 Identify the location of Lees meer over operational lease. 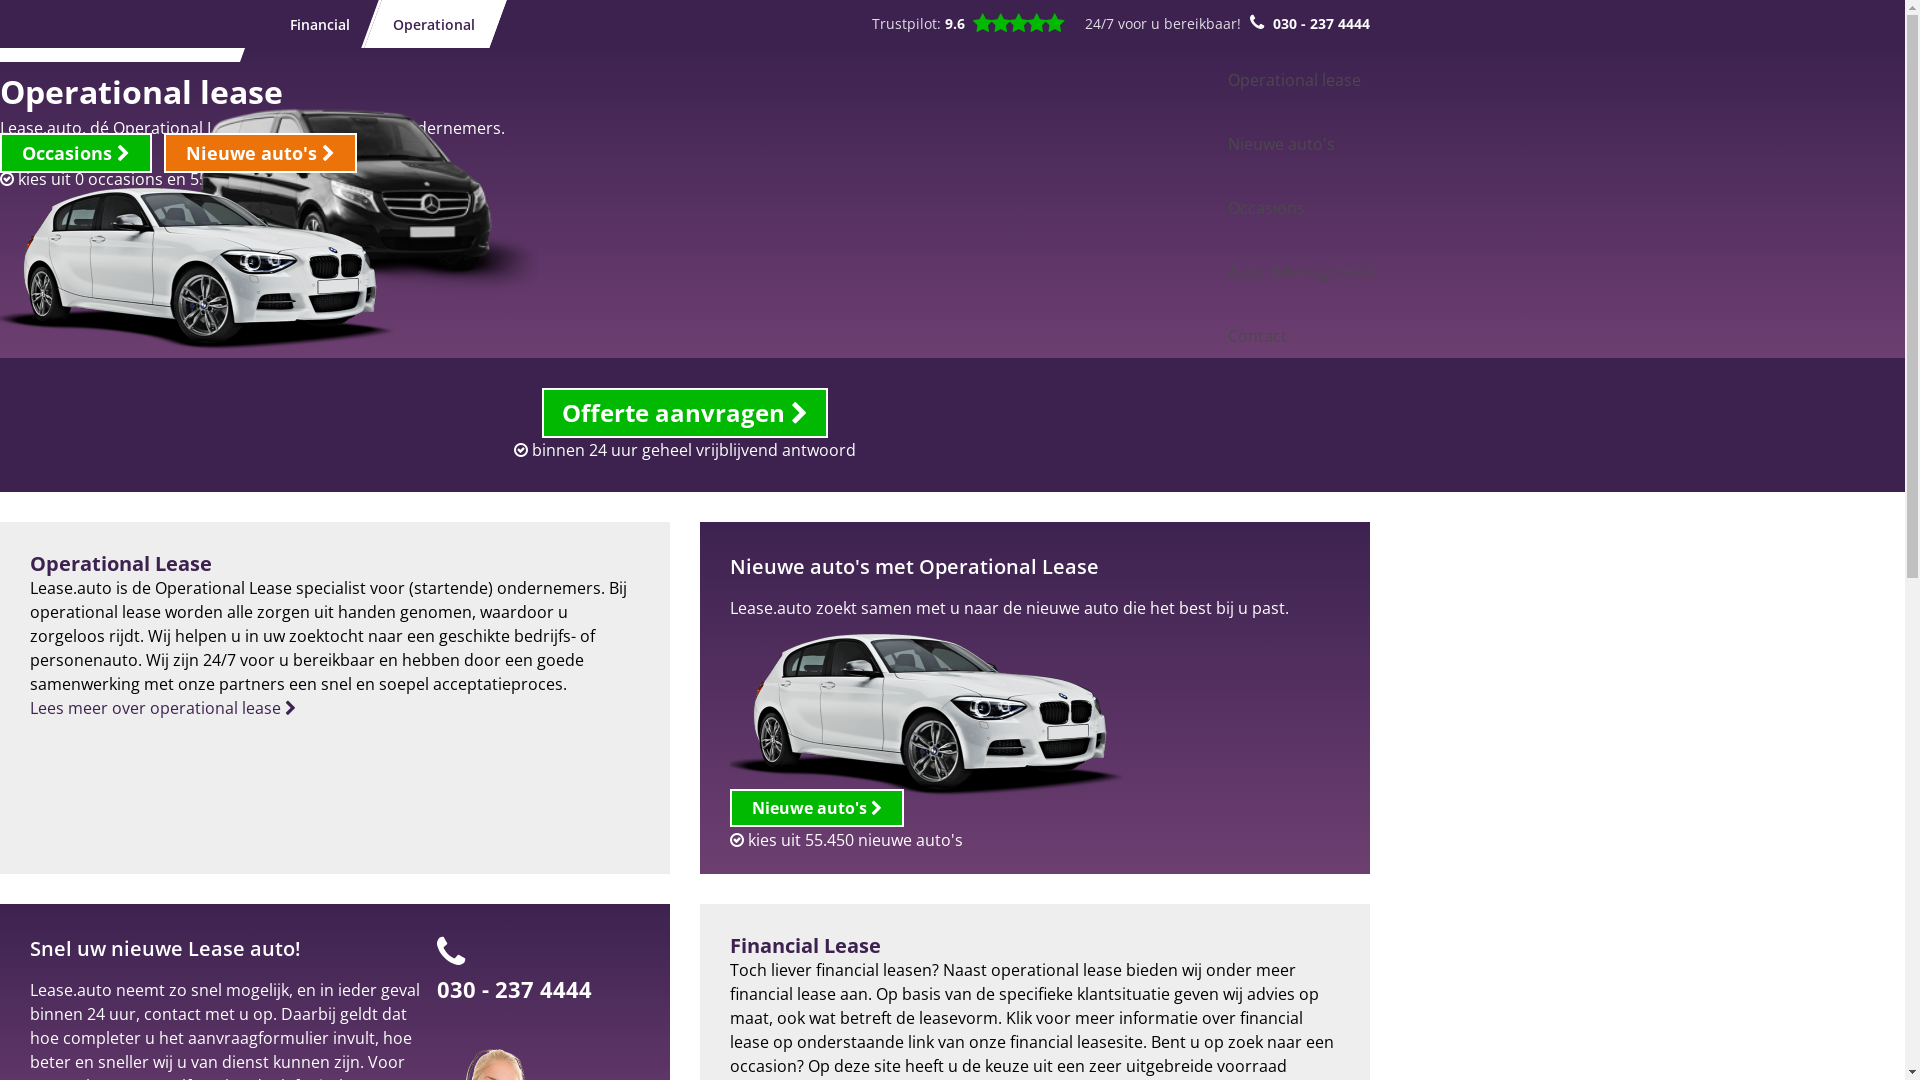
(163, 708).